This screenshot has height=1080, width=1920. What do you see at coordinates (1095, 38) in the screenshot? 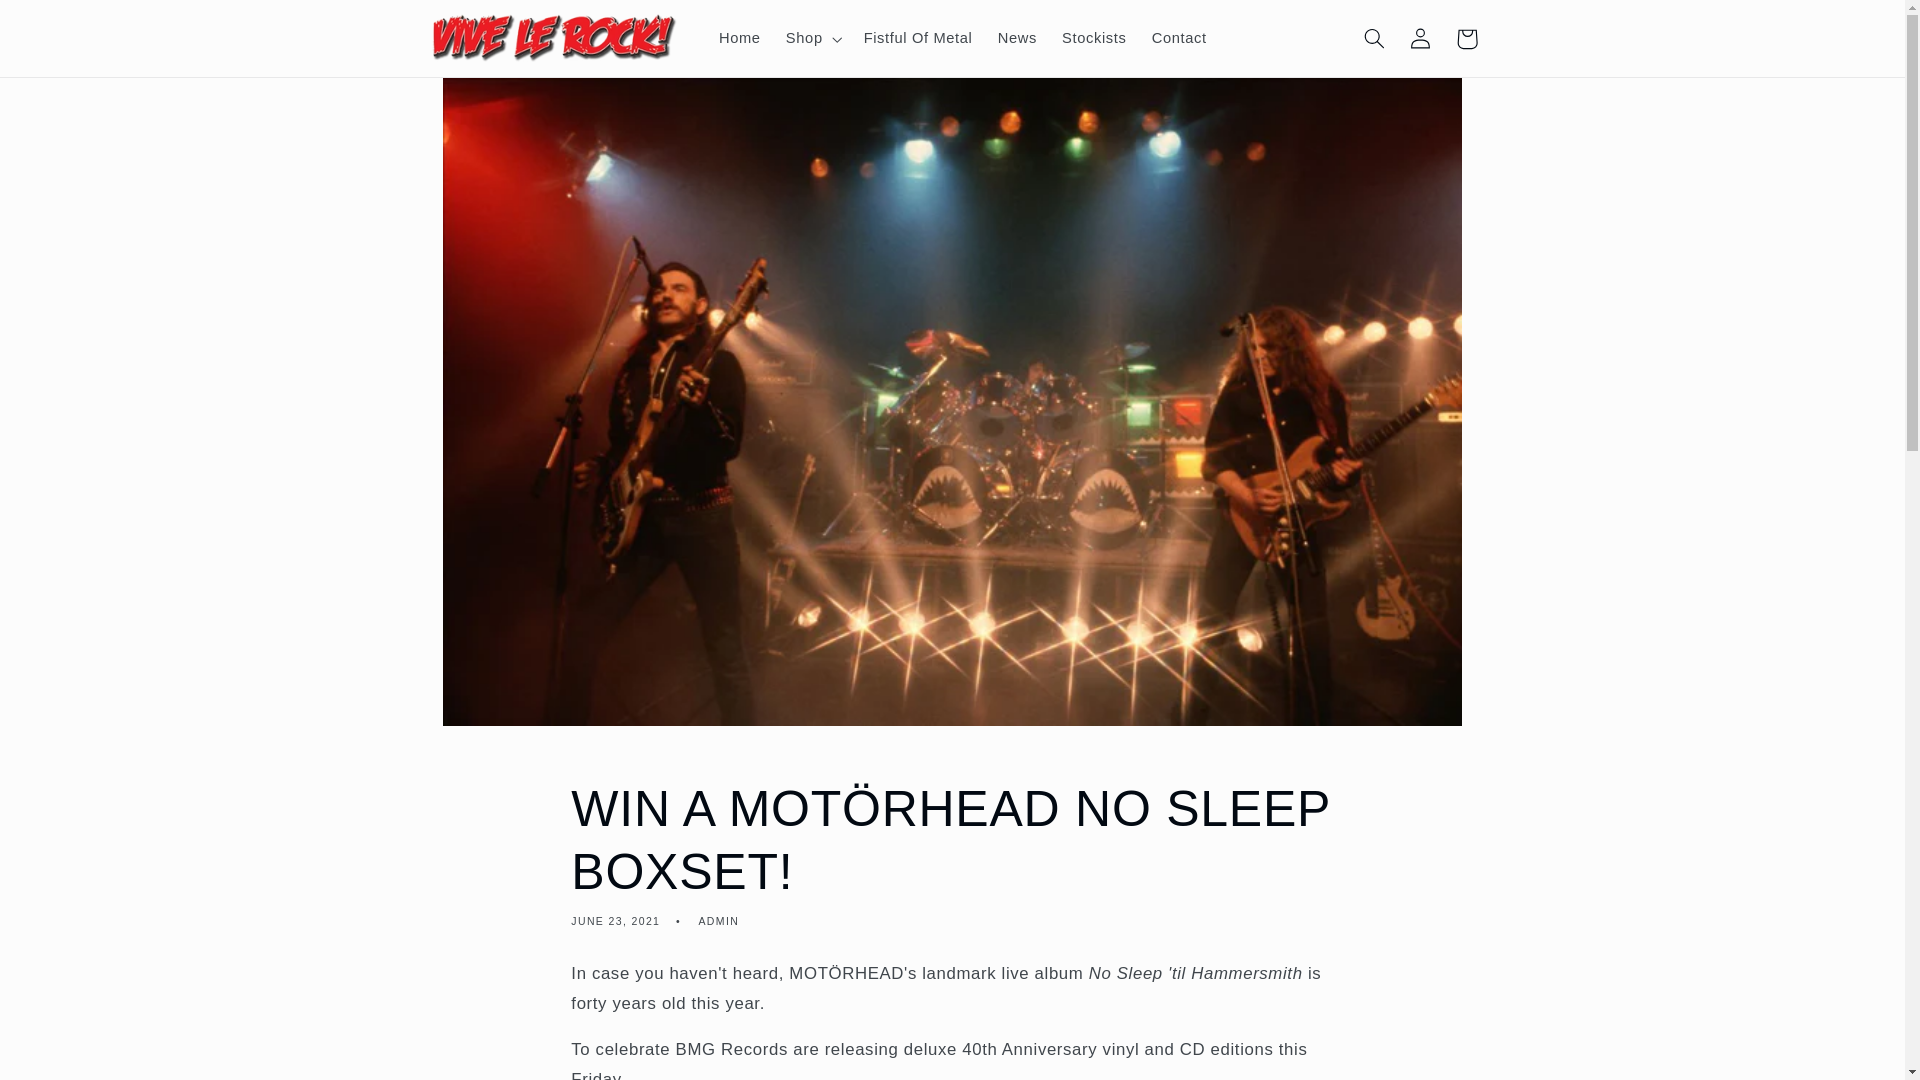
I see `Stockists` at bounding box center [1095, 38].